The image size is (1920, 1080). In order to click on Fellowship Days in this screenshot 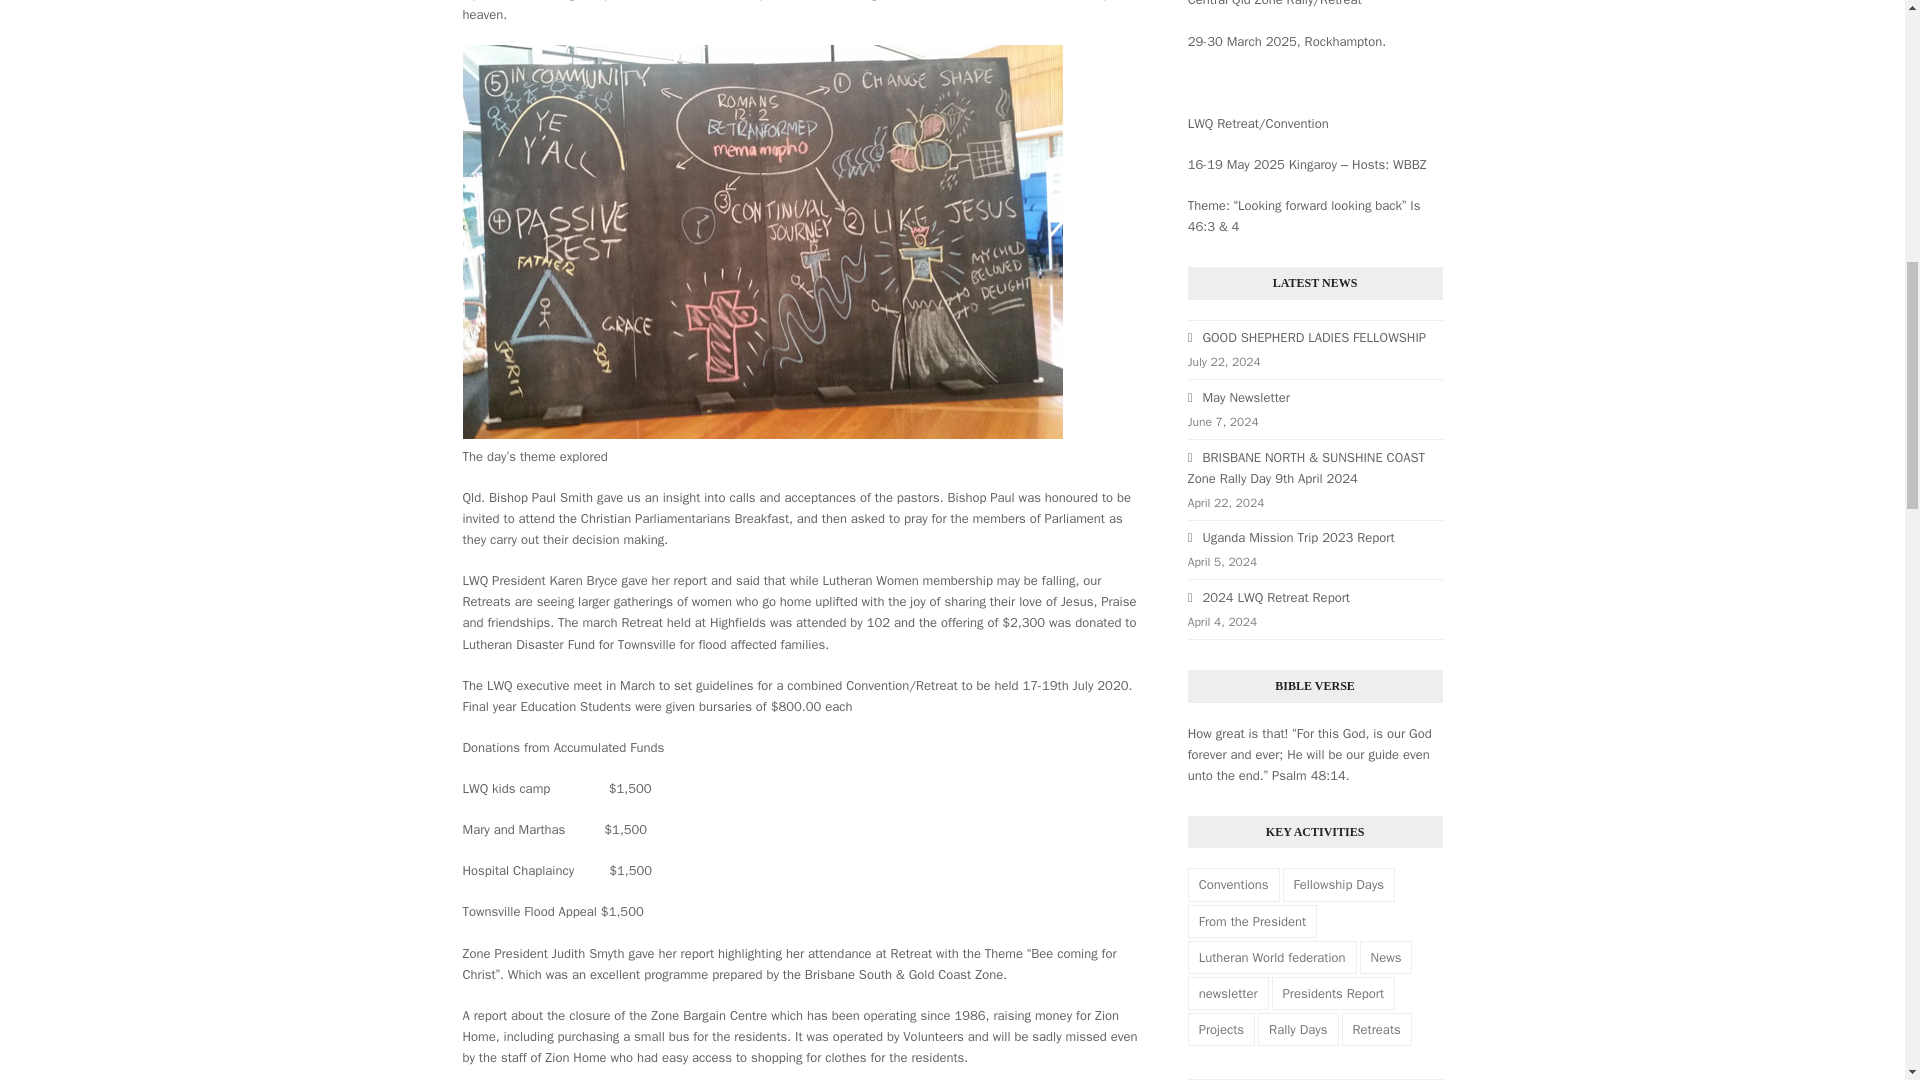, I will do `click(1338, 884)`.